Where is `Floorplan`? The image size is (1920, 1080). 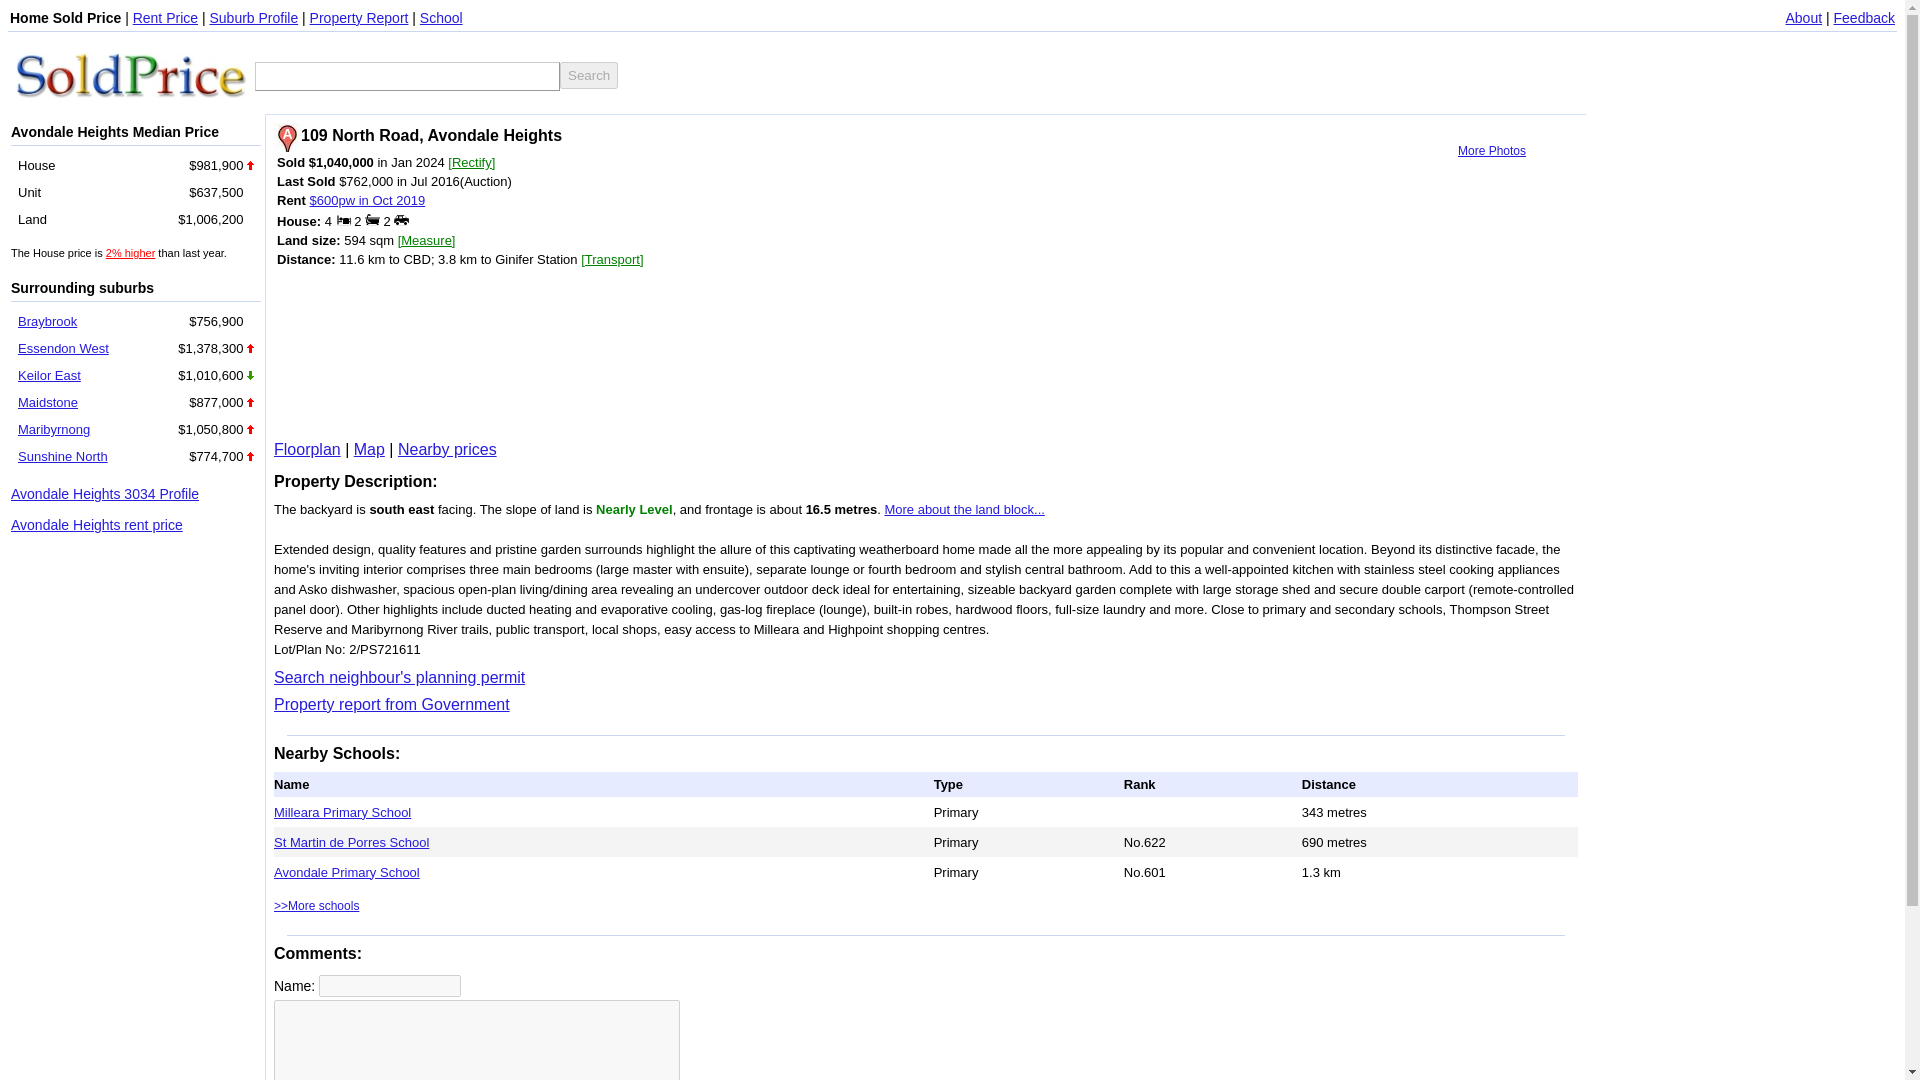 Floorplan is located at coordinates (308, 448).